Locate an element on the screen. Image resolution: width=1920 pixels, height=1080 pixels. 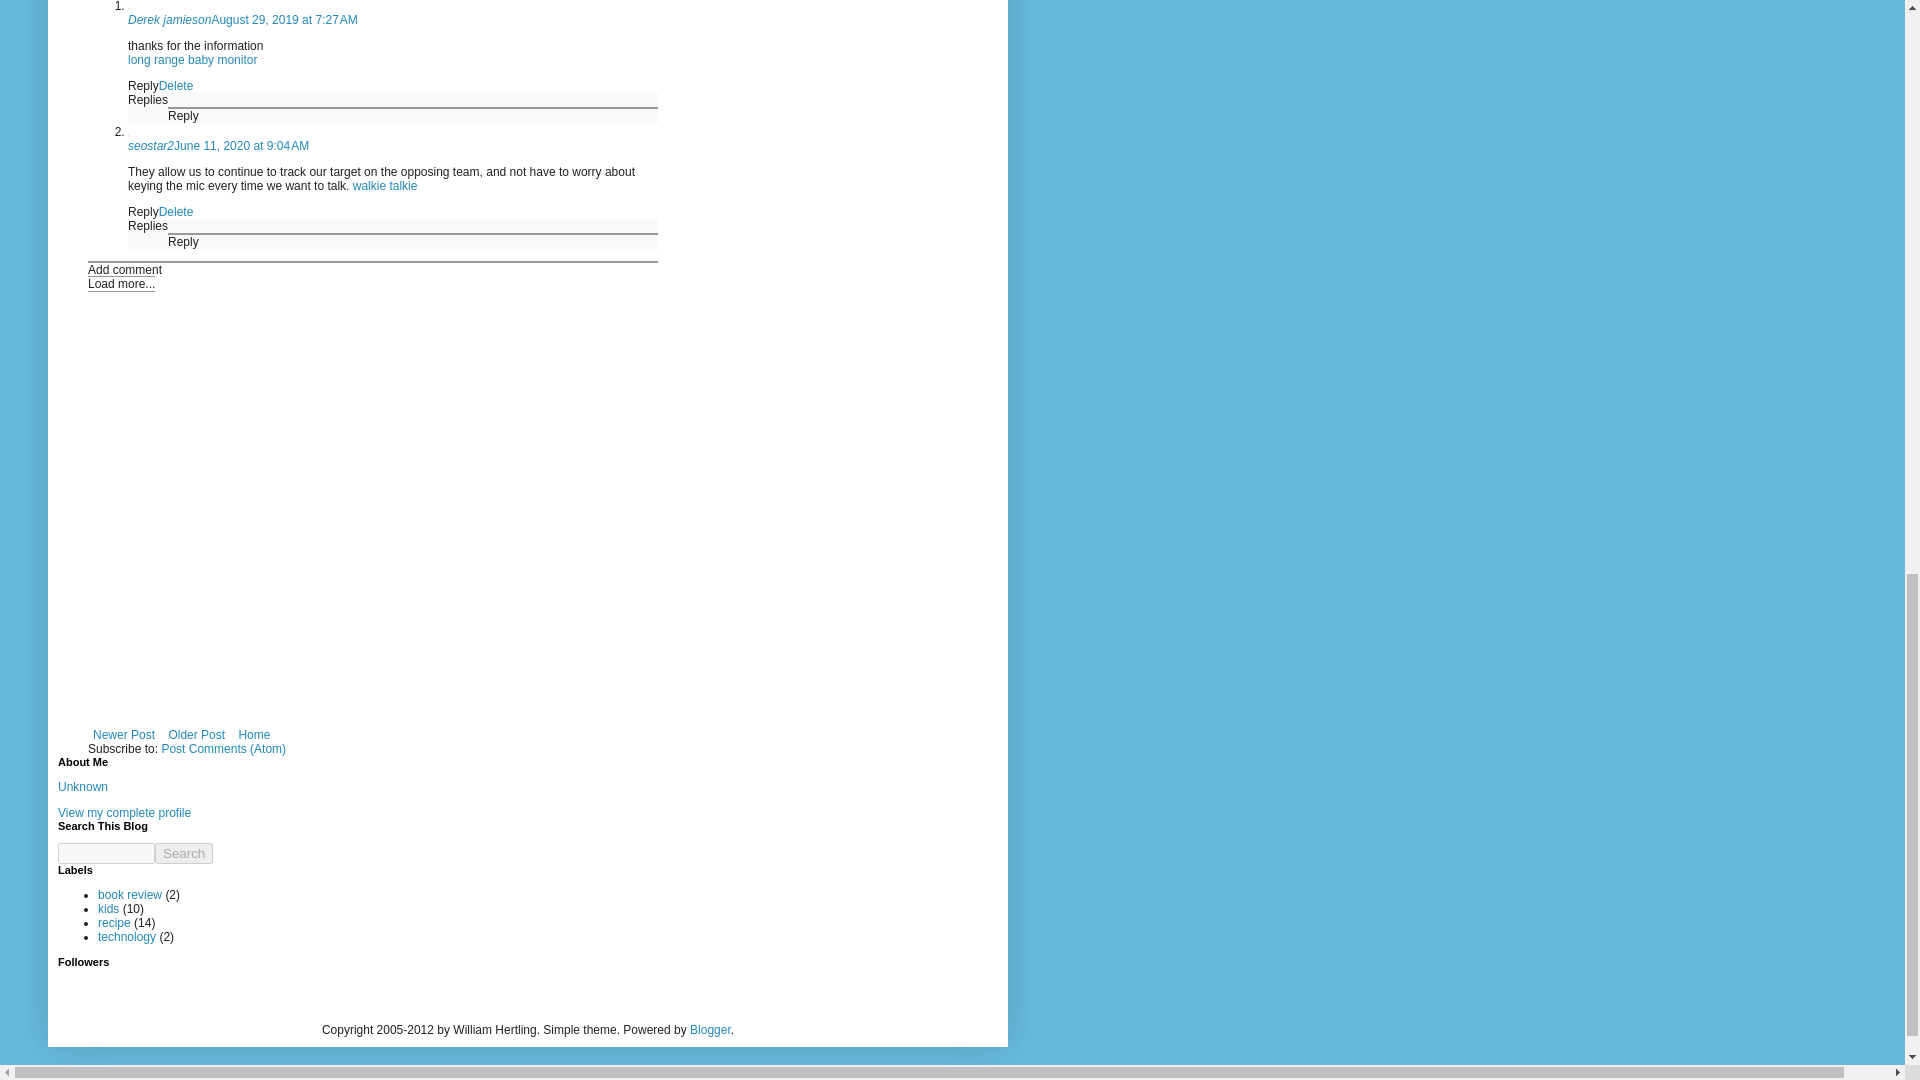
search is located at coordinates (184, 854).